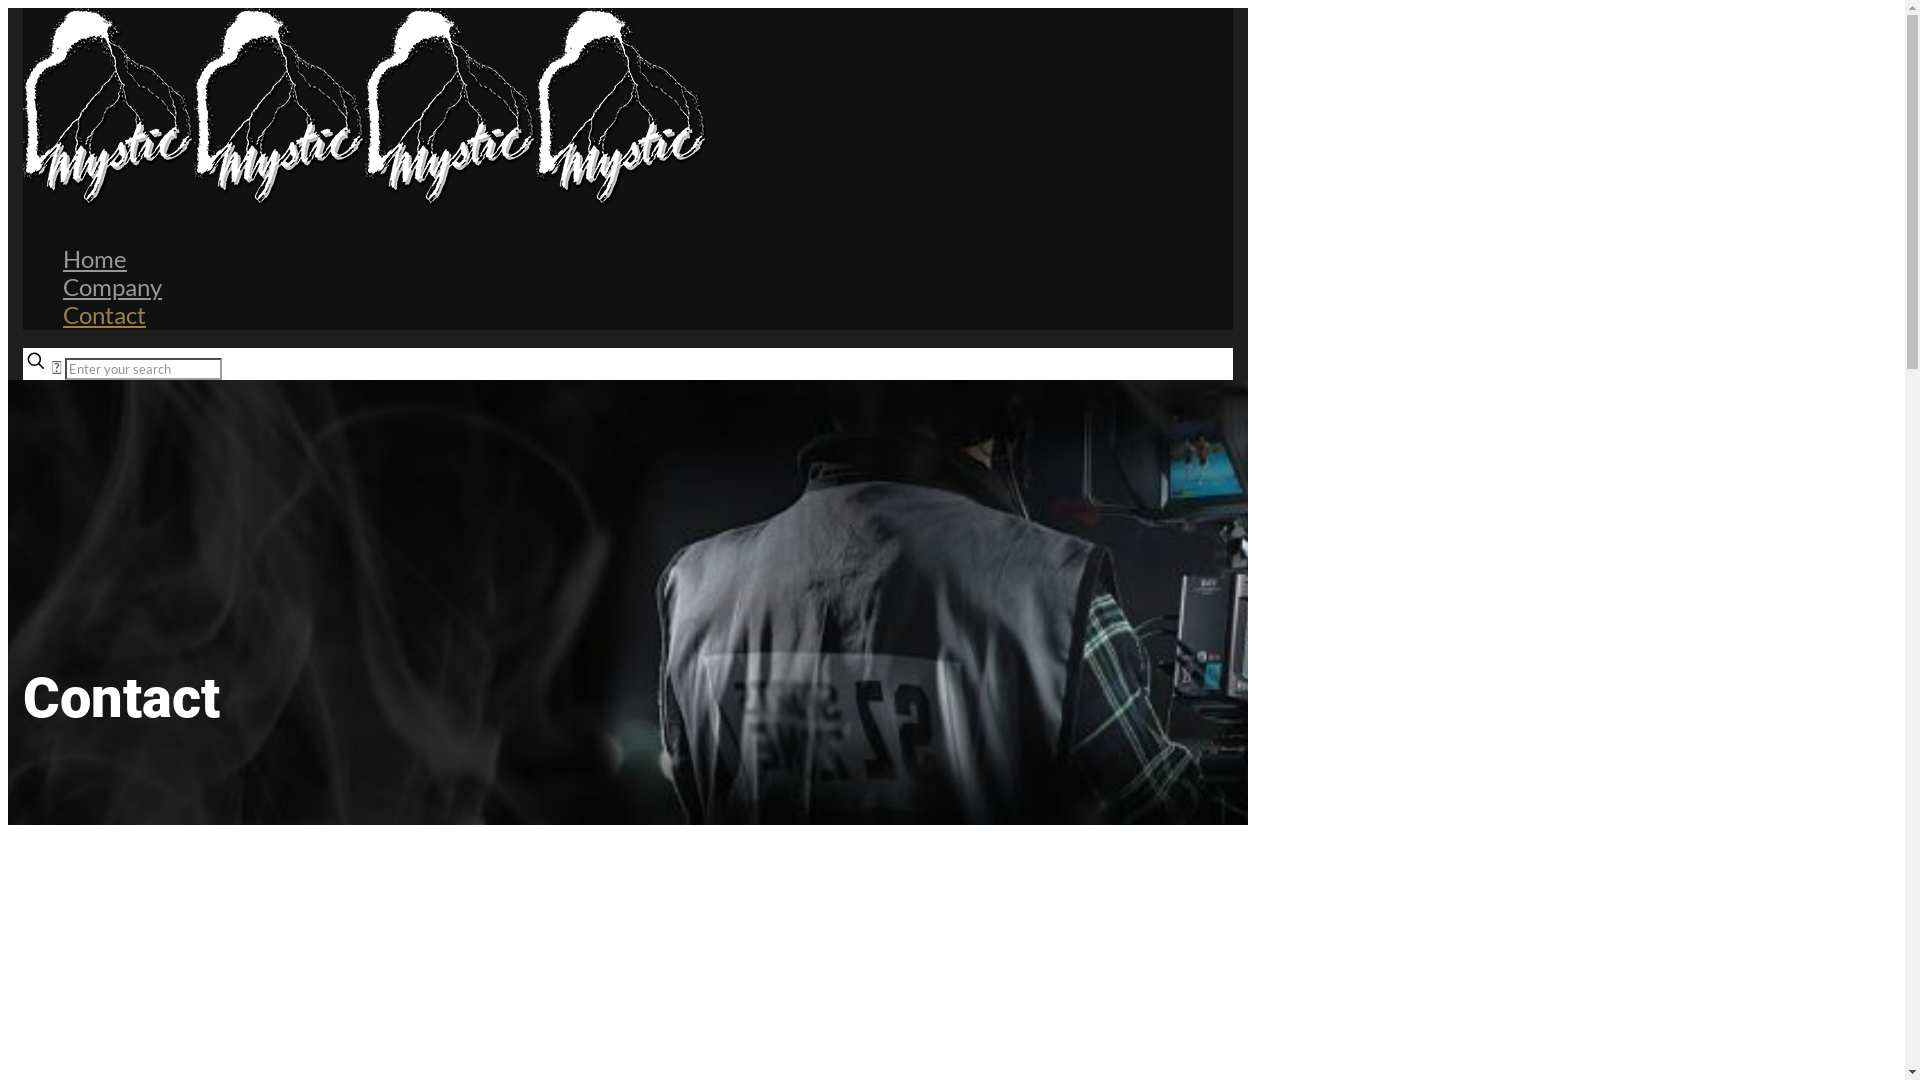 The width and height of the screenshot is (1920, 1080). What do you see at coordinates (95, 258) in the screenshot?
I see `Home` at bounding box center [95, 258].